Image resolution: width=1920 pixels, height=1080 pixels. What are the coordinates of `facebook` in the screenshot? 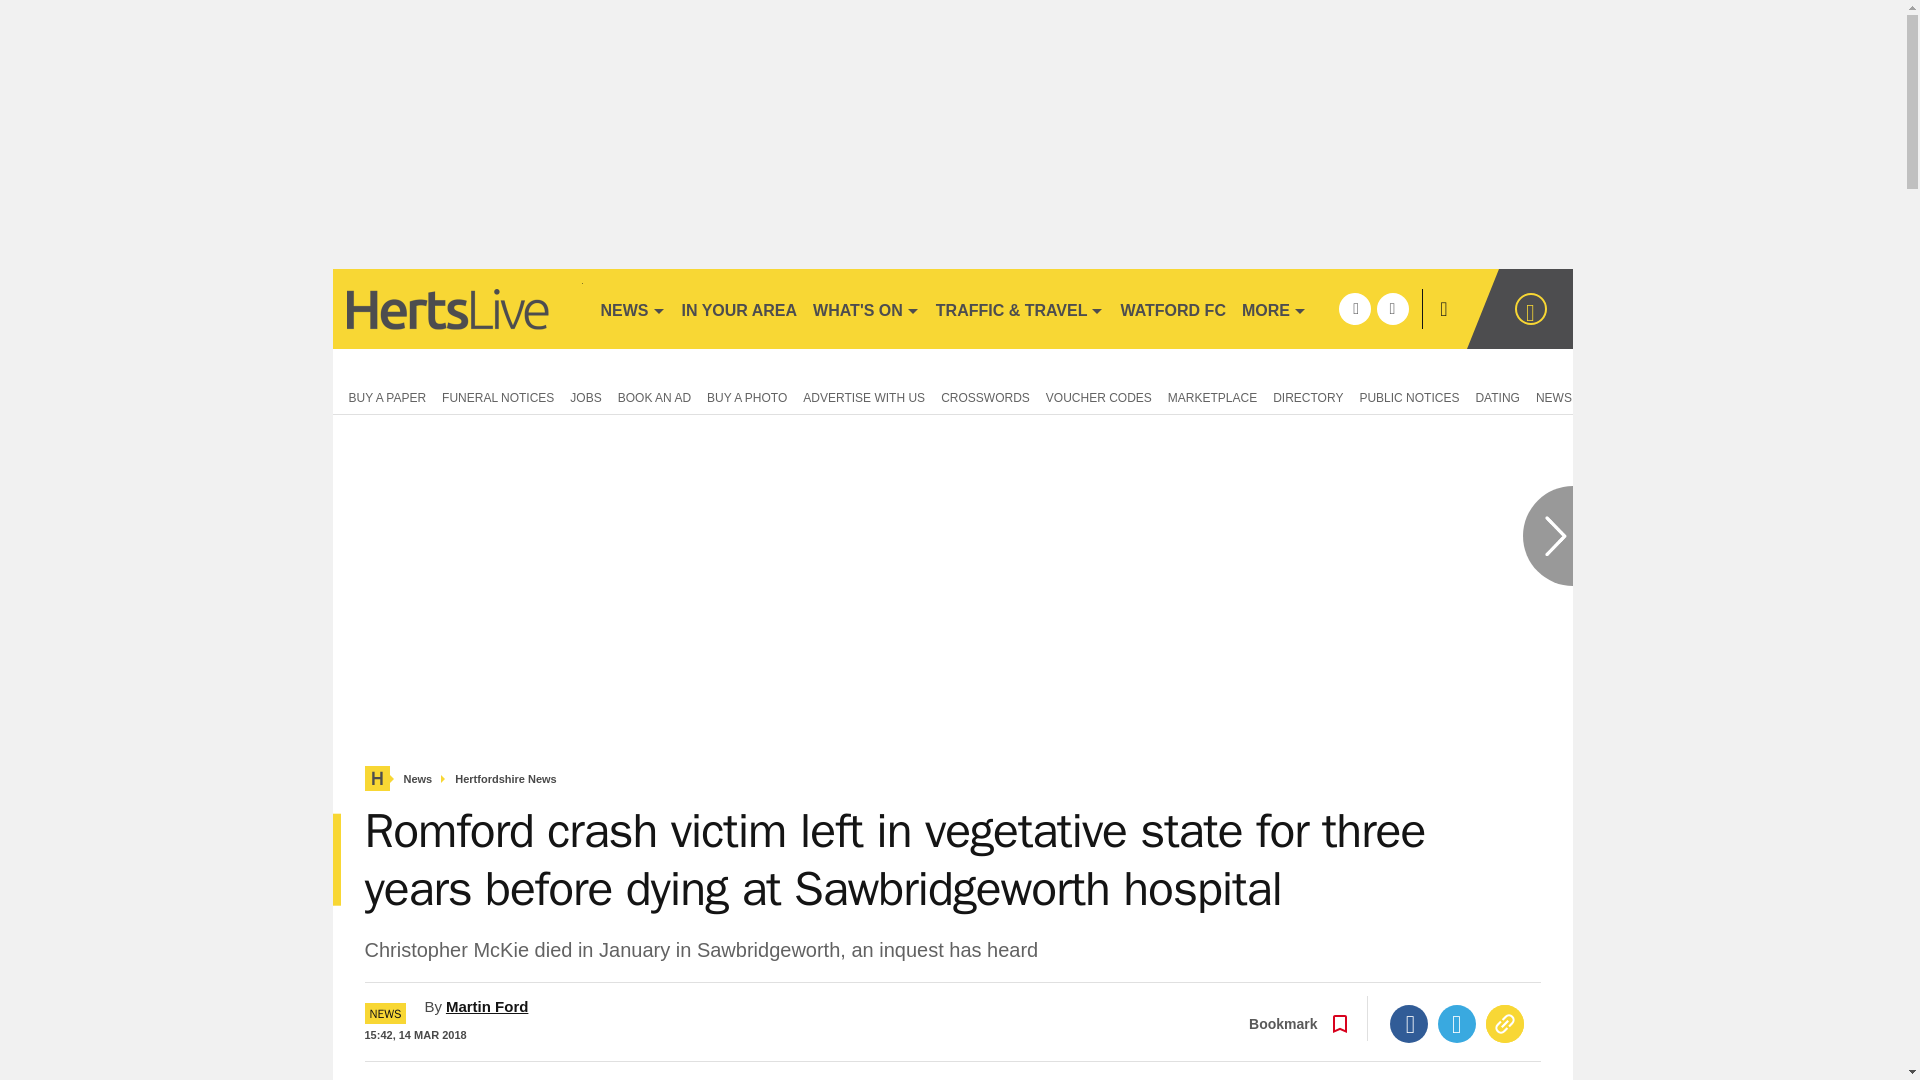 It's located at (1354, 308).